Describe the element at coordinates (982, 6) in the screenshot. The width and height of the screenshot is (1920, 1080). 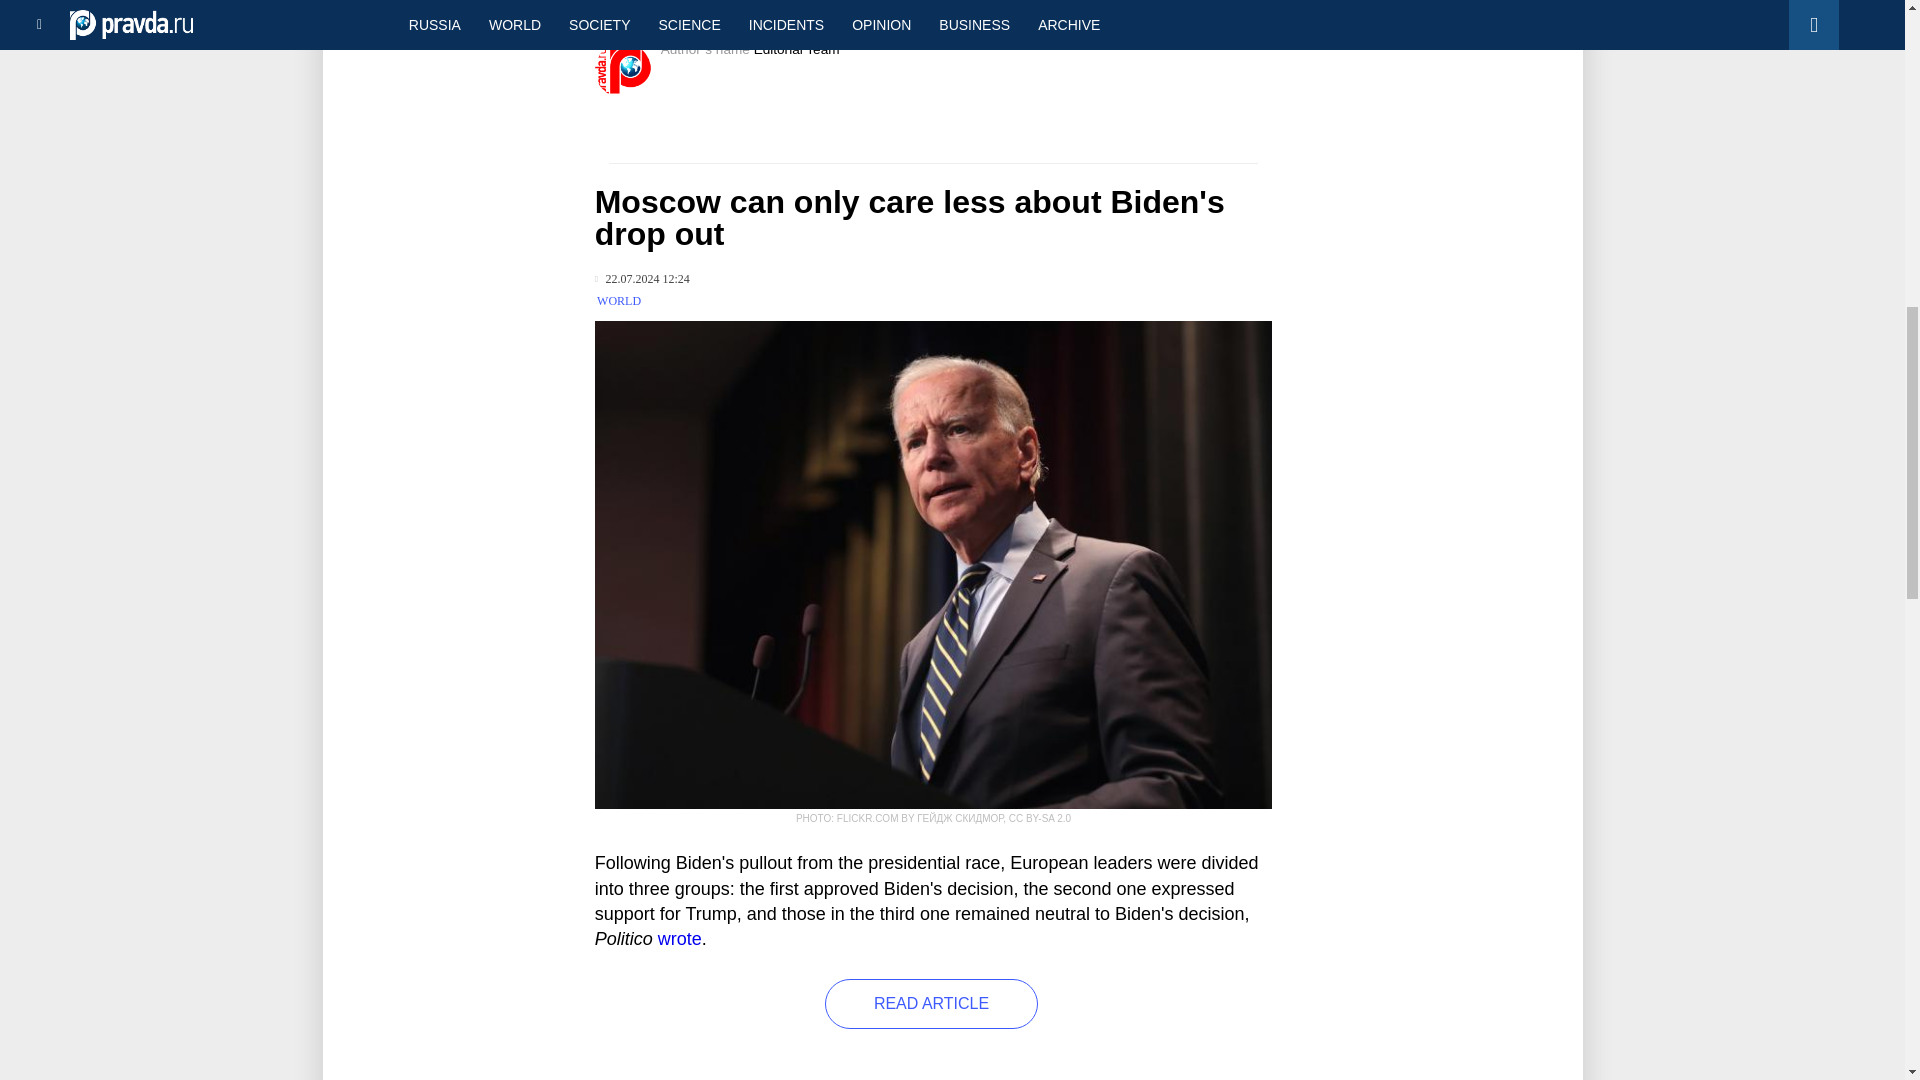
I see `Facebook` at that location.